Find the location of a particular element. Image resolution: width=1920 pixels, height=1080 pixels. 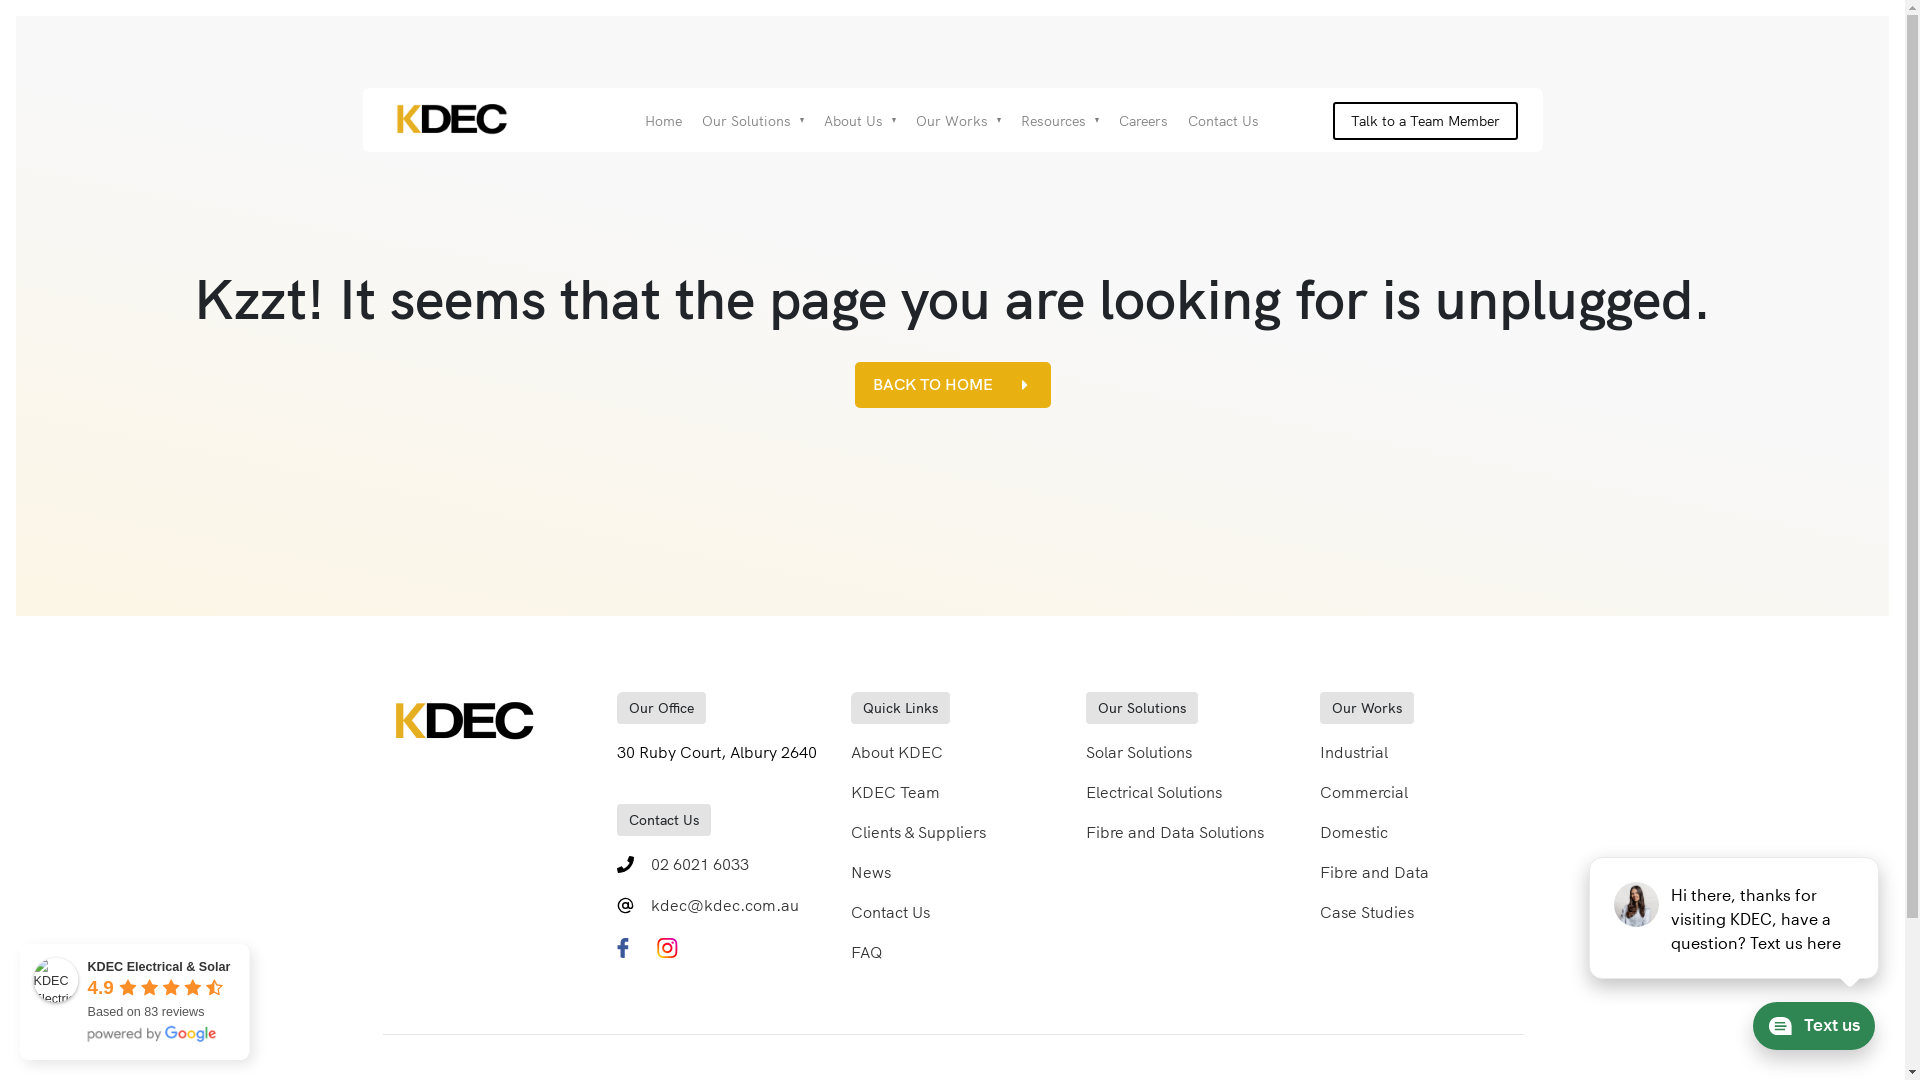

Solar Solutions is located at coordinates (1139, 752).